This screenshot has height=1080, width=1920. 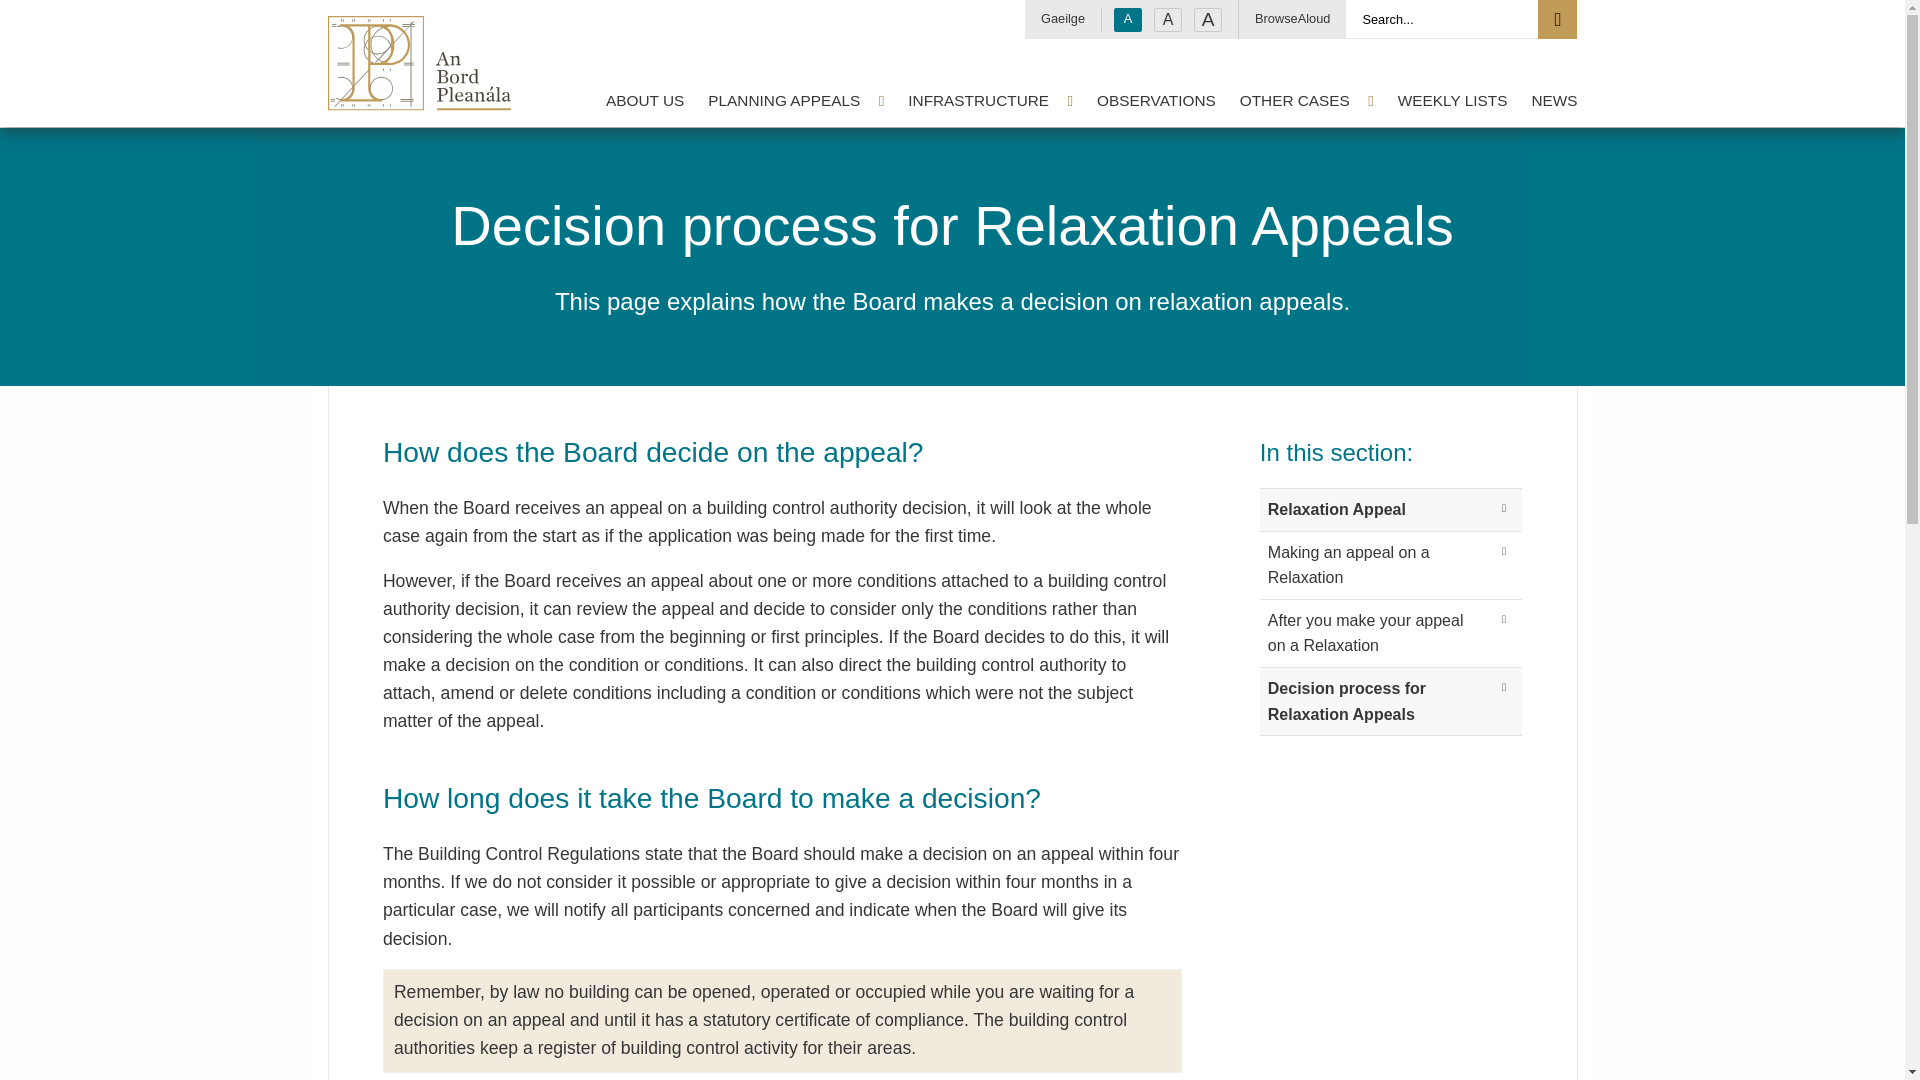 What do you see at coordinates (1208, 20) in the screenshot?
I see `A` at bounding box center [1208, 20].